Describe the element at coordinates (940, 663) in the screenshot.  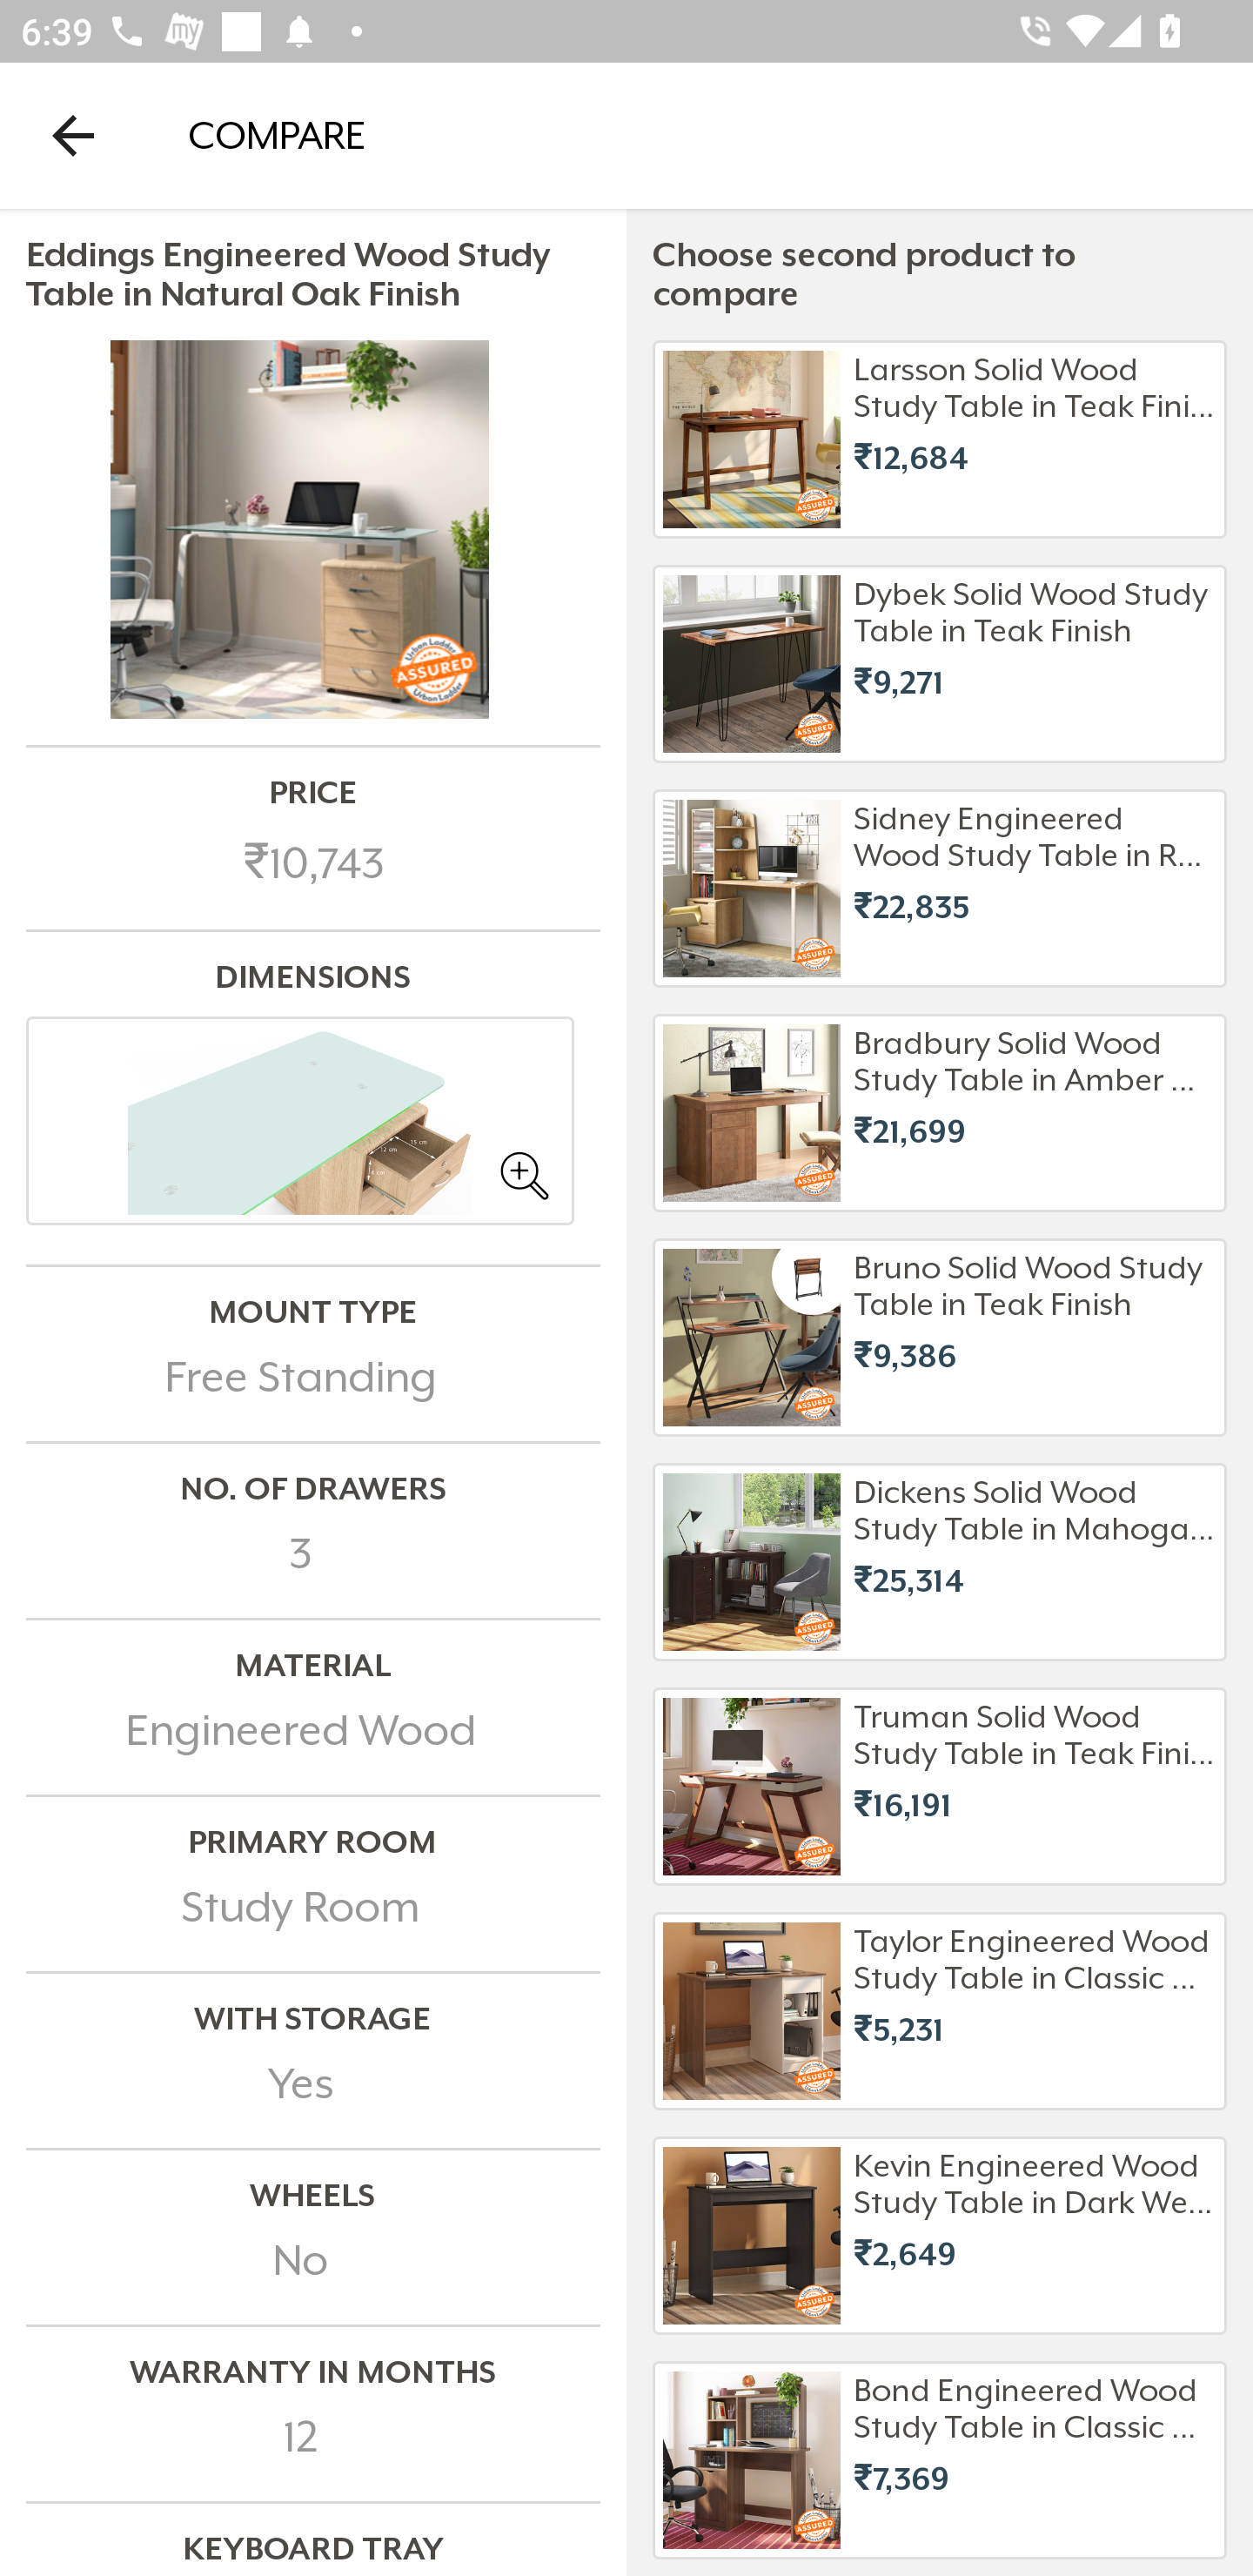
I see `Dybek Solid Wood Study Table in Teak Finish ₹9,271` at that location.